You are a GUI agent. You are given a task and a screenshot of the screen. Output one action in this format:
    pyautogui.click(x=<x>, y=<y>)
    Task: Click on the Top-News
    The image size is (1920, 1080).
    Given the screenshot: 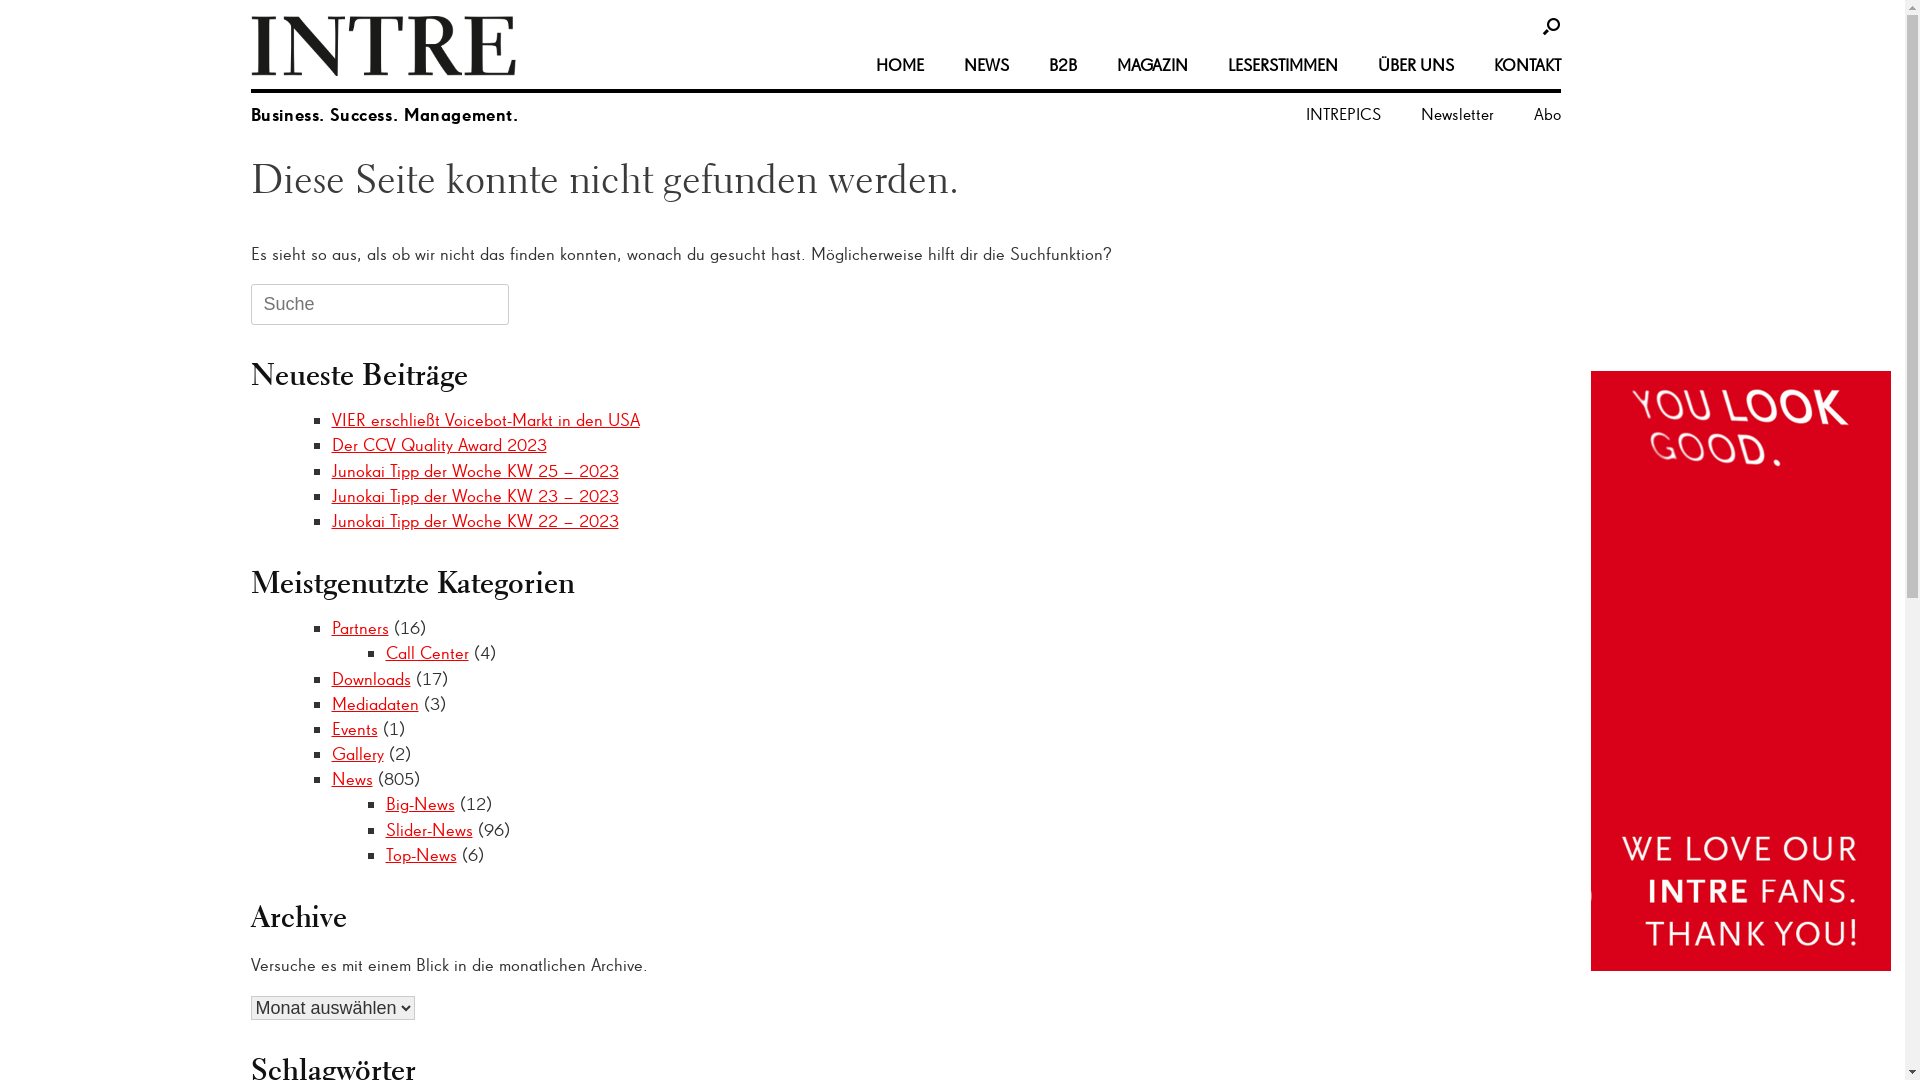 What is the action you would take?
    pyautogui.click(x=422, y=854)
    